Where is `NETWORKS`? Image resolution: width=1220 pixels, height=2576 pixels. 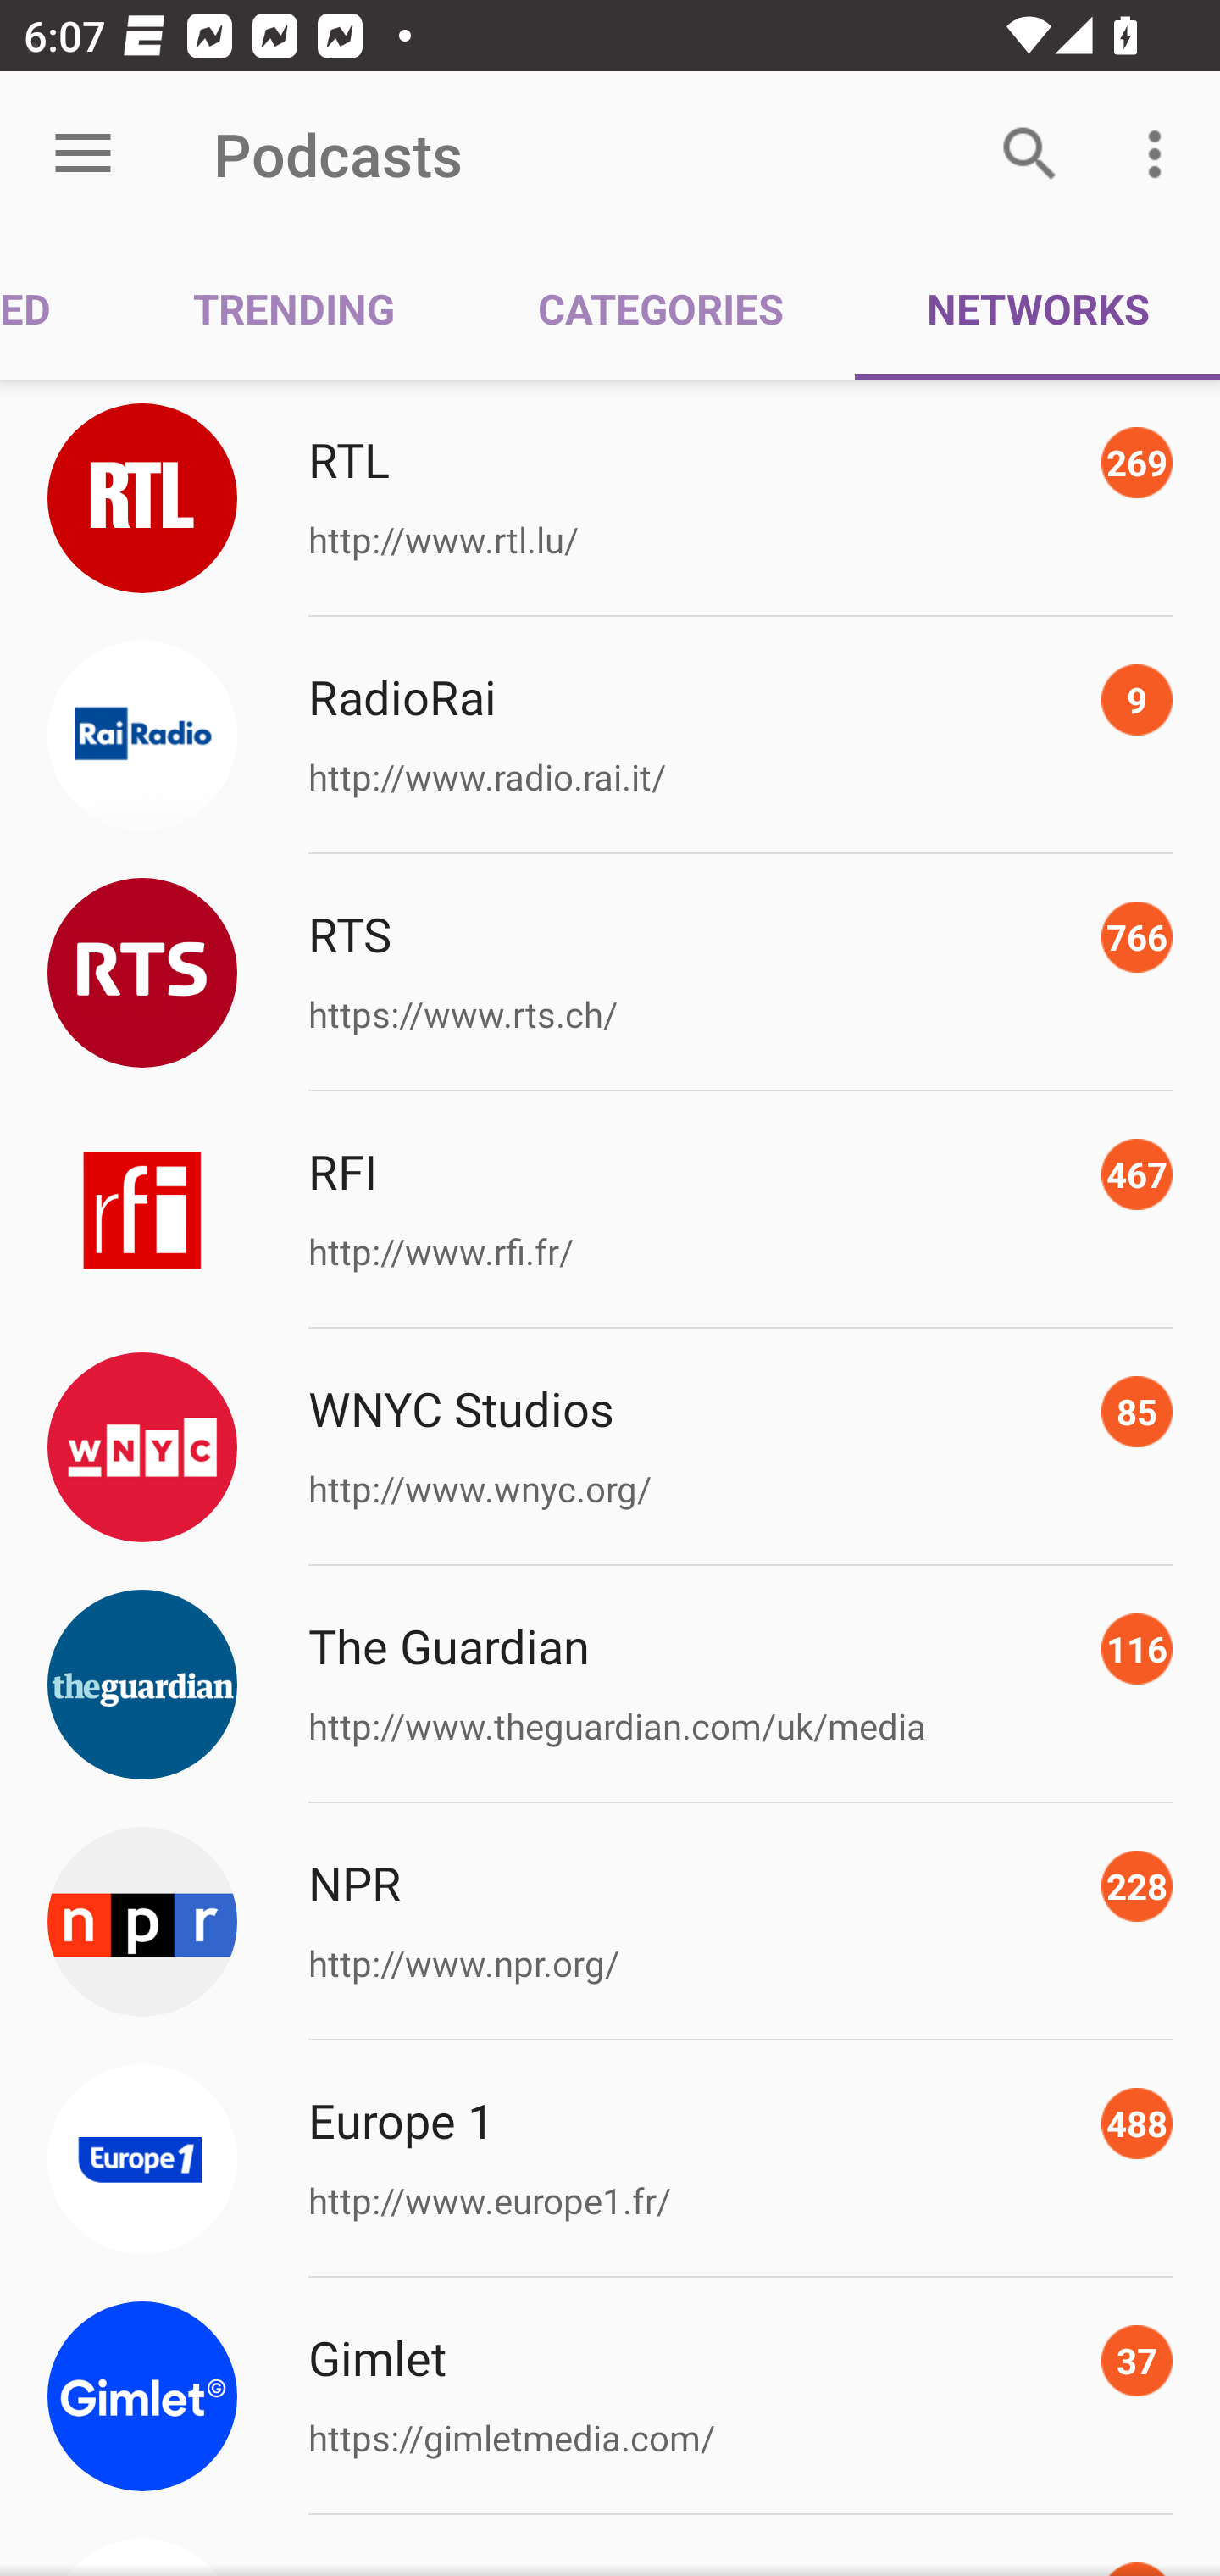
NETWORKS is located at coordinates (1037, 307).